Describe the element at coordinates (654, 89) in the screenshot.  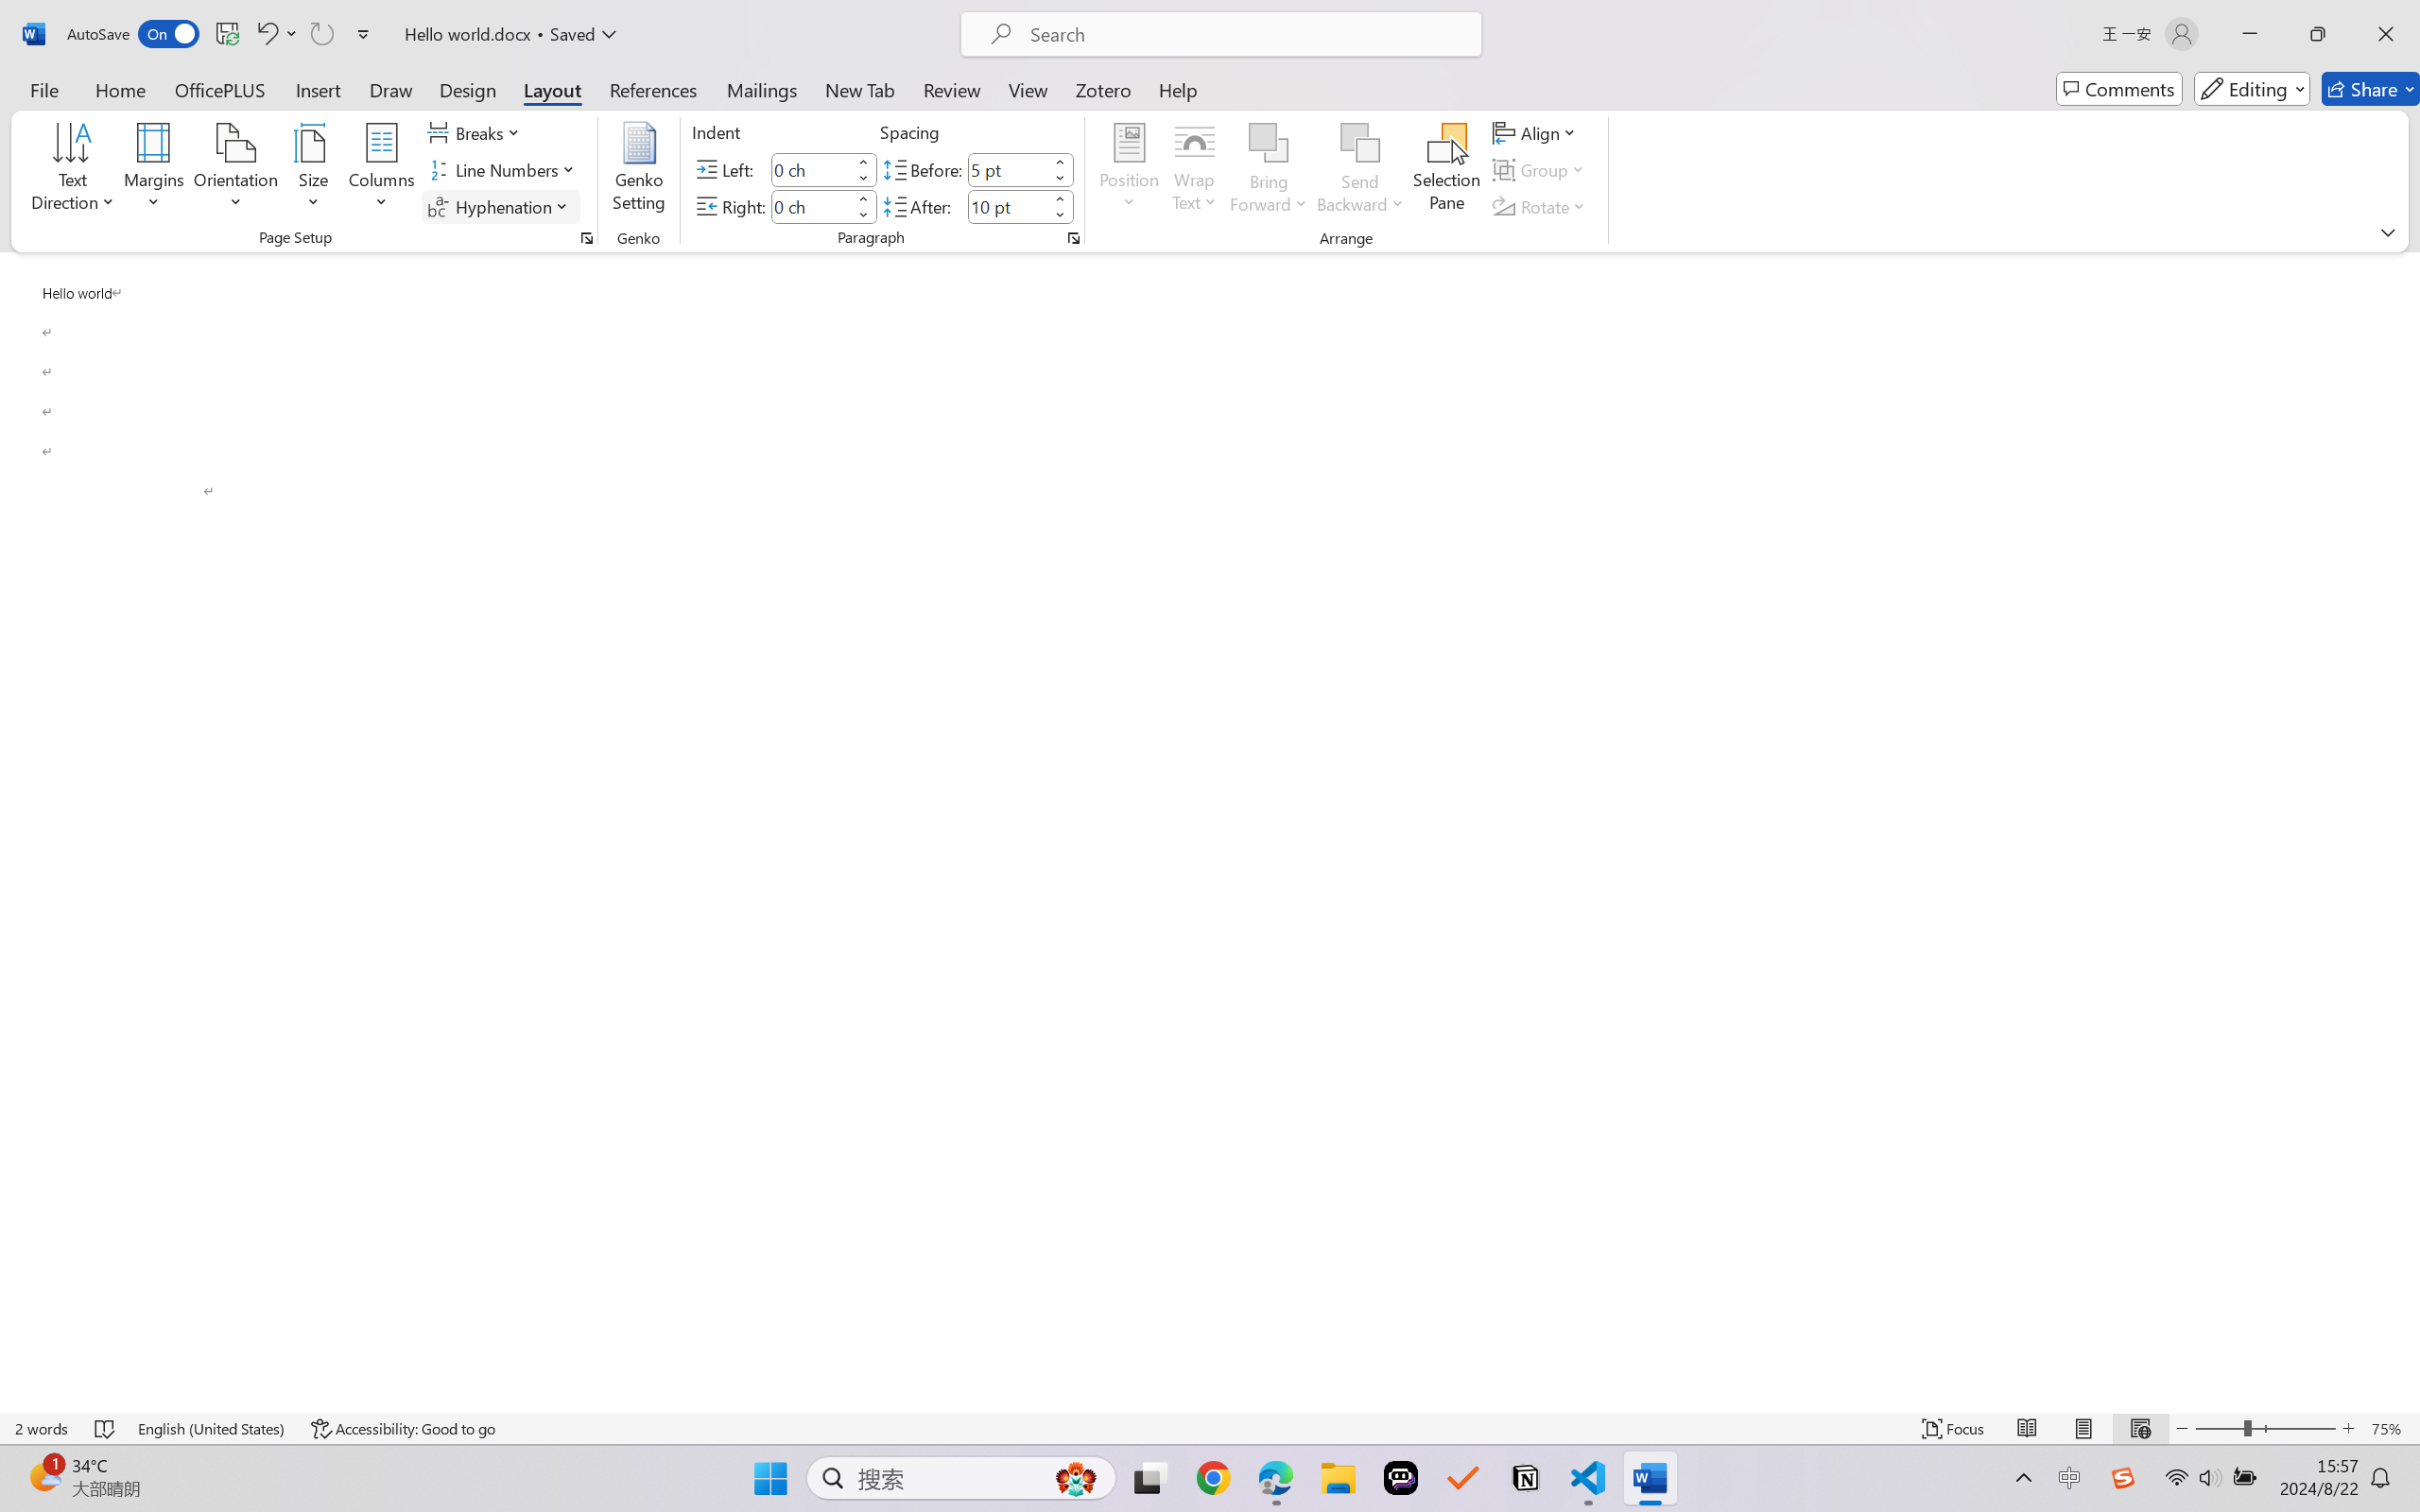
I see `References` at that location.